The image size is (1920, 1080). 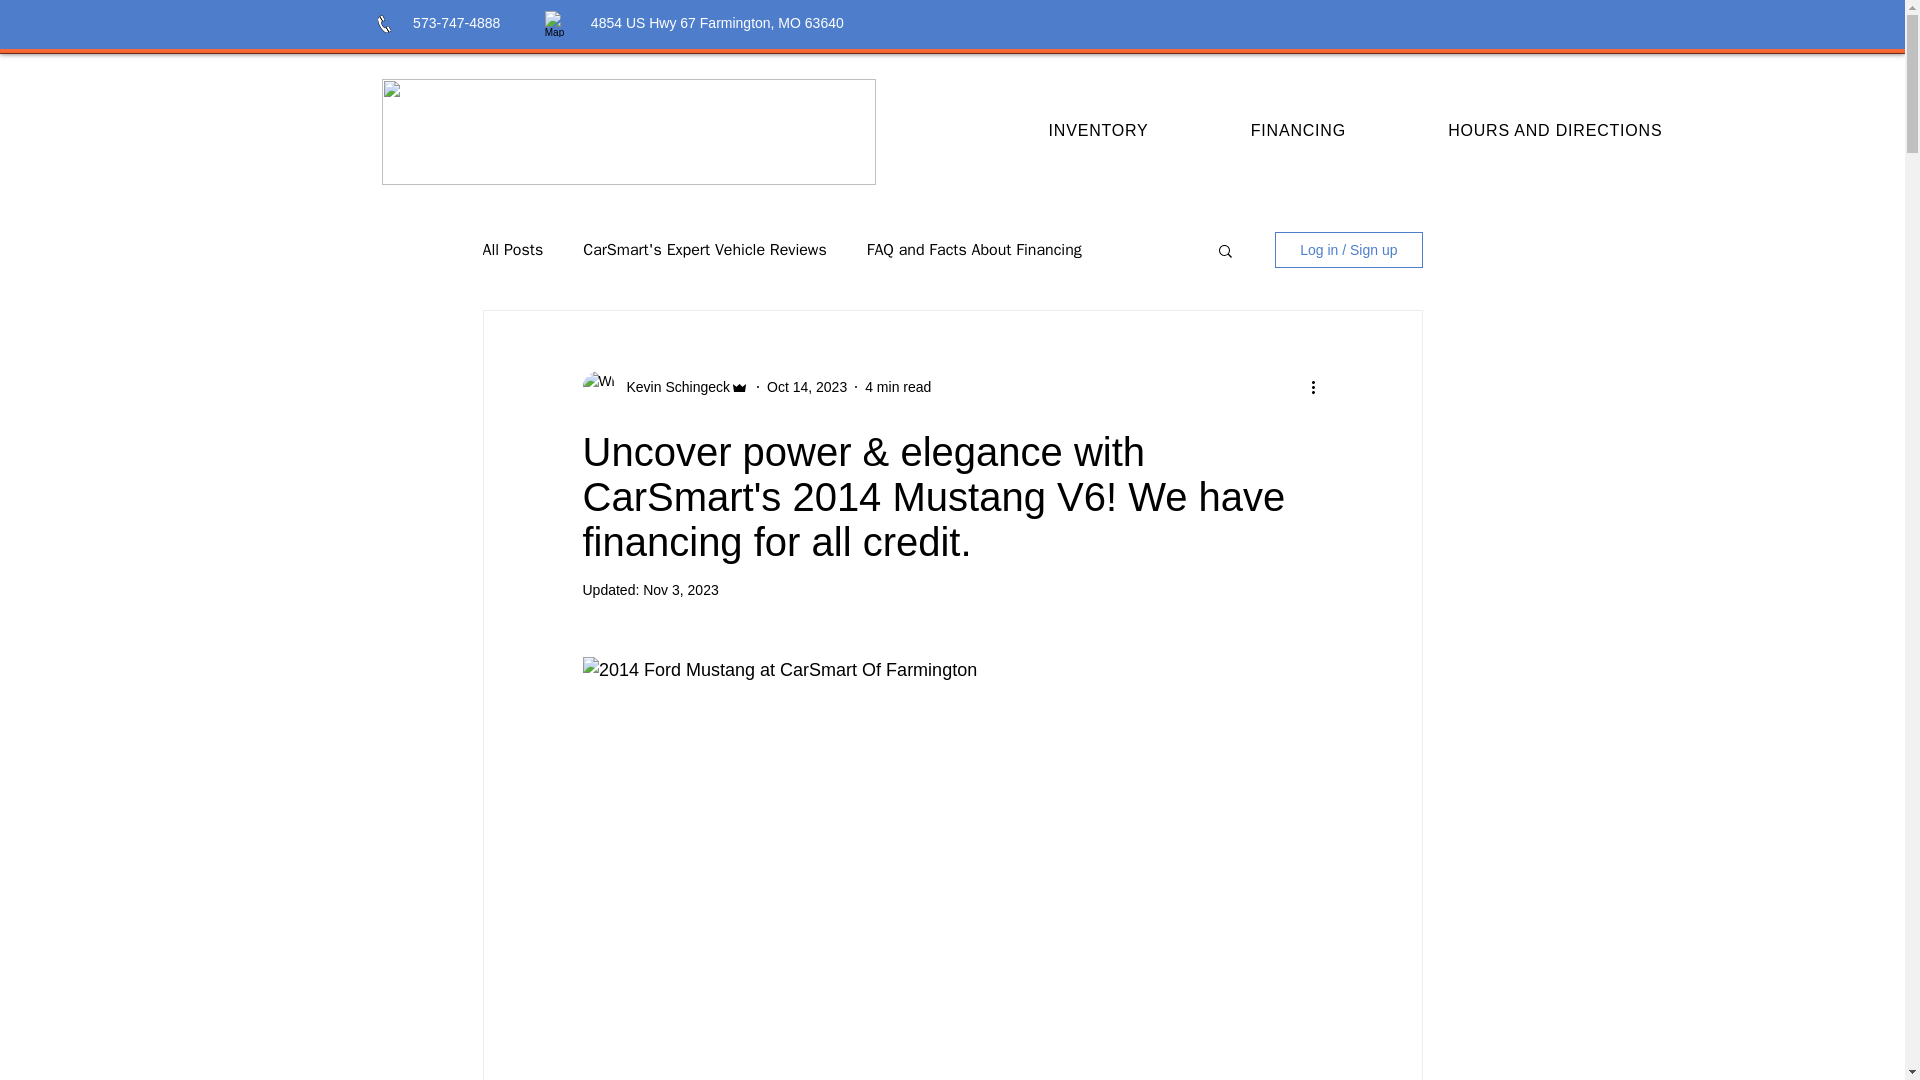 What do you see at coordinates (512, 250) in the screenshot?
I see `All Posts` at bounding box center [512, 250].